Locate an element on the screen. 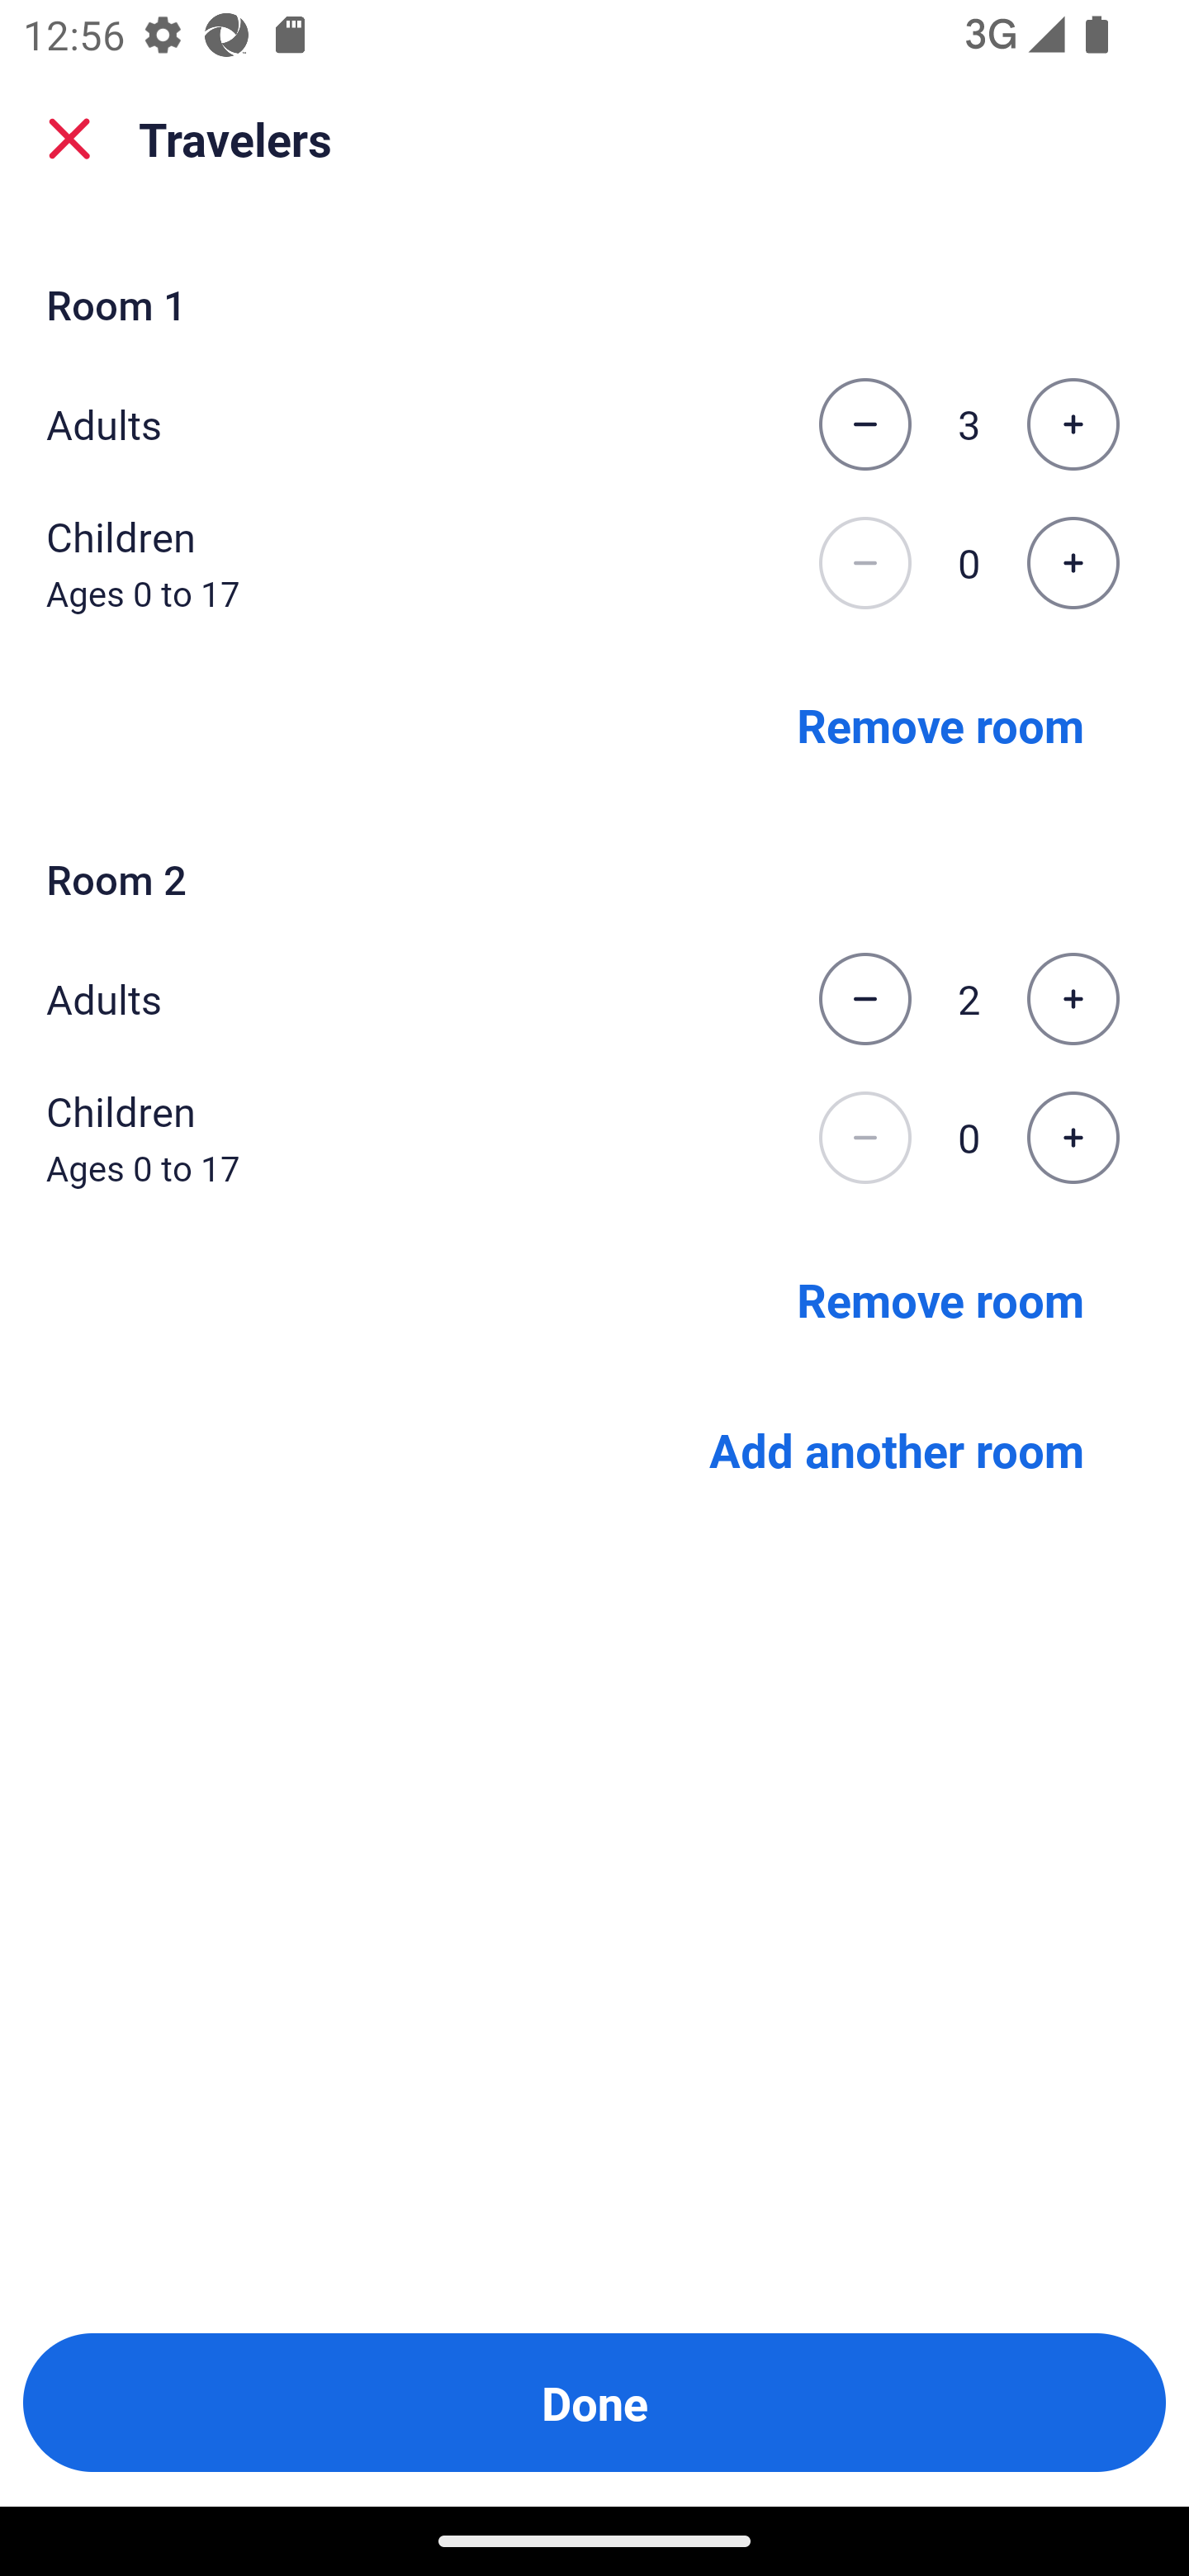 Image resolution: width=1189 pixels, height=2576 pixels. Decrease the number of adults is located at coordinates (865, 424).